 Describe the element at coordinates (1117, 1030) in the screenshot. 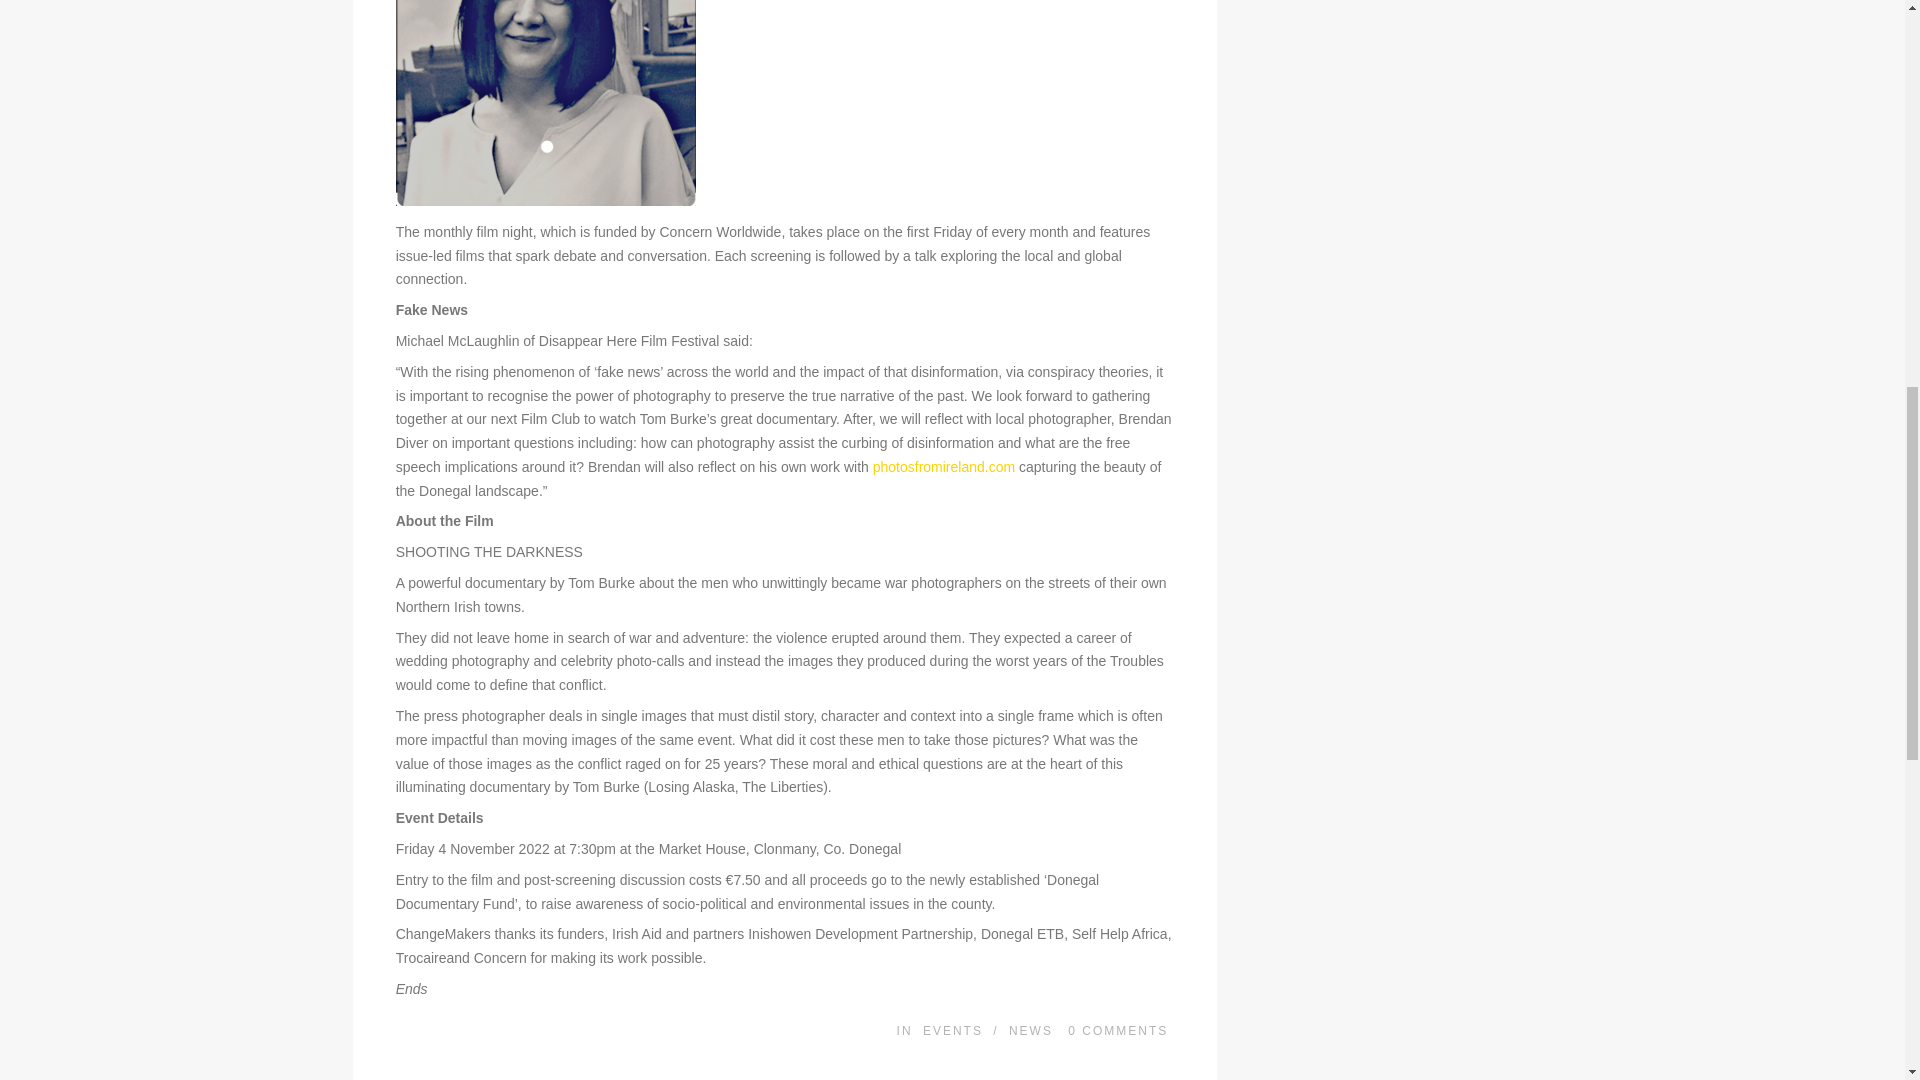

I see `0 COMMENTS` at that location.